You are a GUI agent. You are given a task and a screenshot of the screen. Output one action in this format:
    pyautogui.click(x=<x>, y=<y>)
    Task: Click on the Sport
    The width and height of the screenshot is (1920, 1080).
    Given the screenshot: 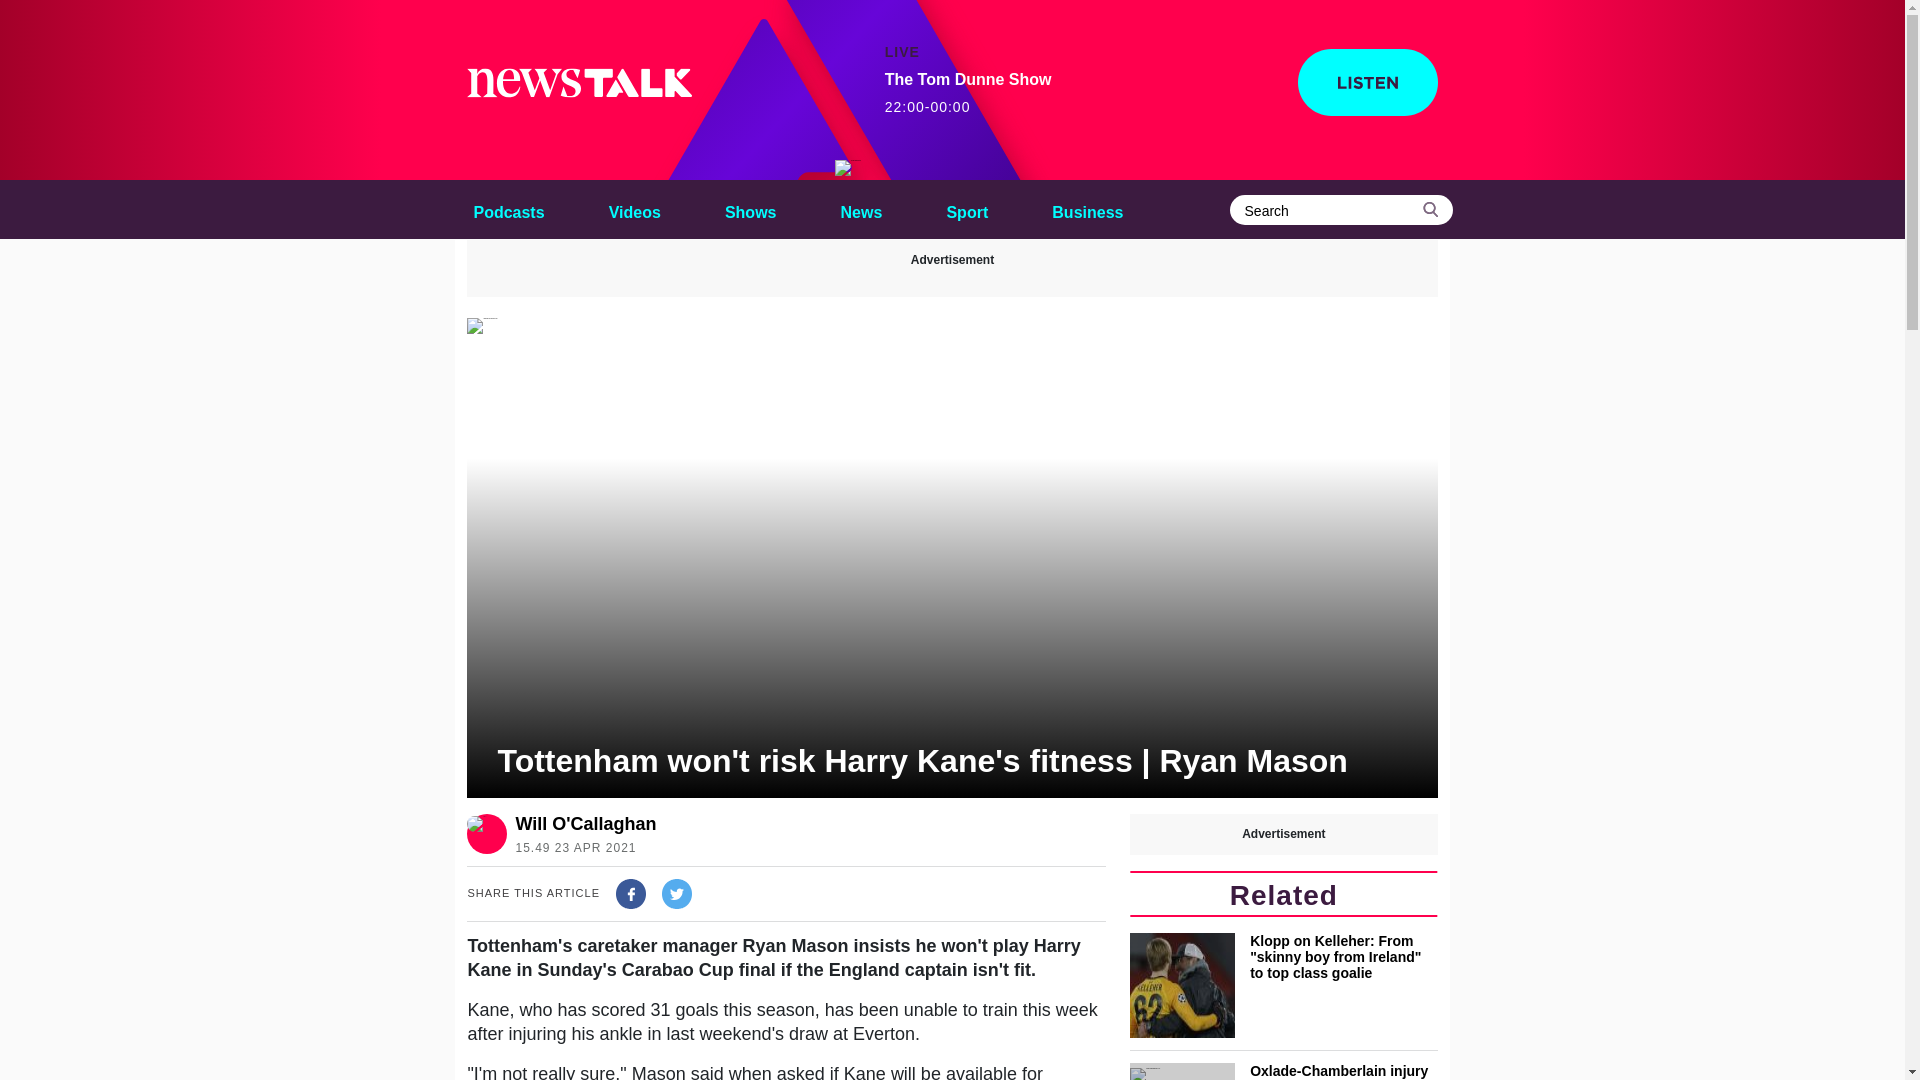 What is the action you would take?
    pyautogui.click(x=967, y=209)
    